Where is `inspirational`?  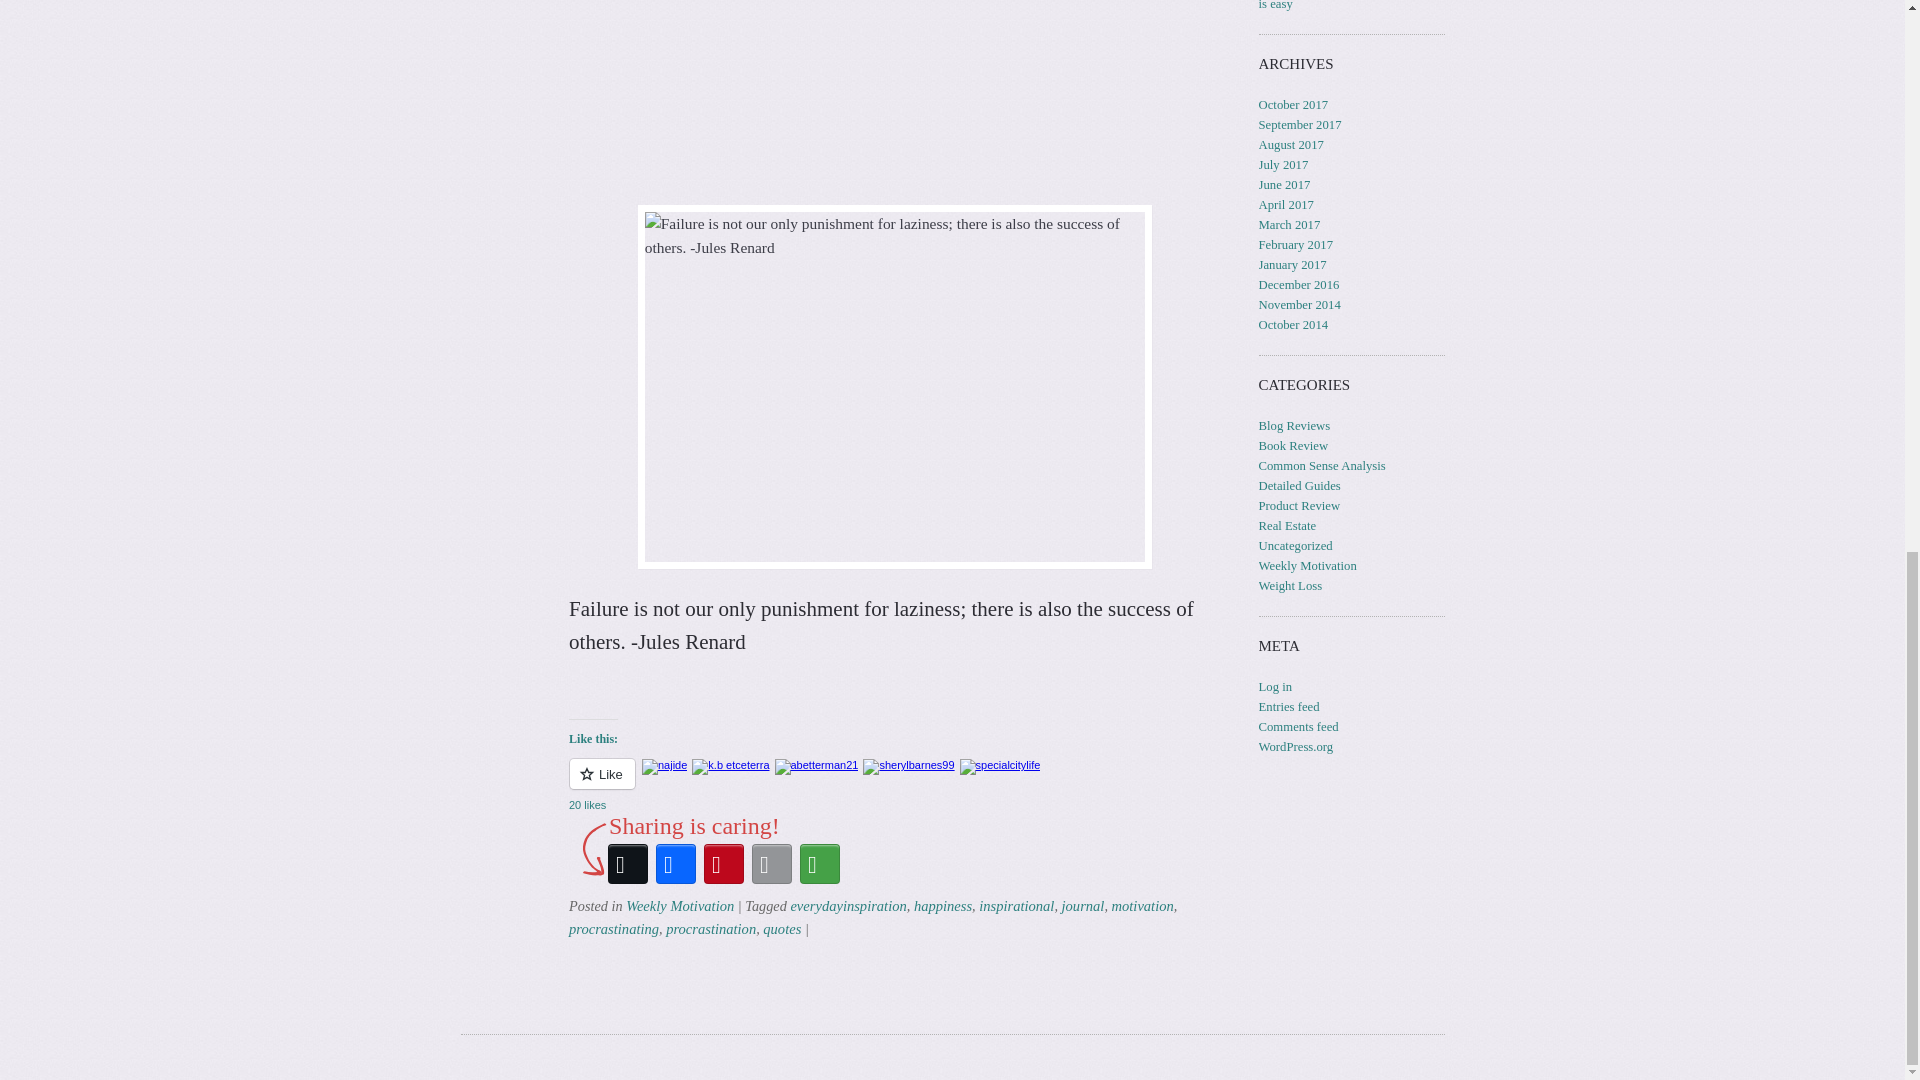
inspirational is located at coordinates (1016, 905).